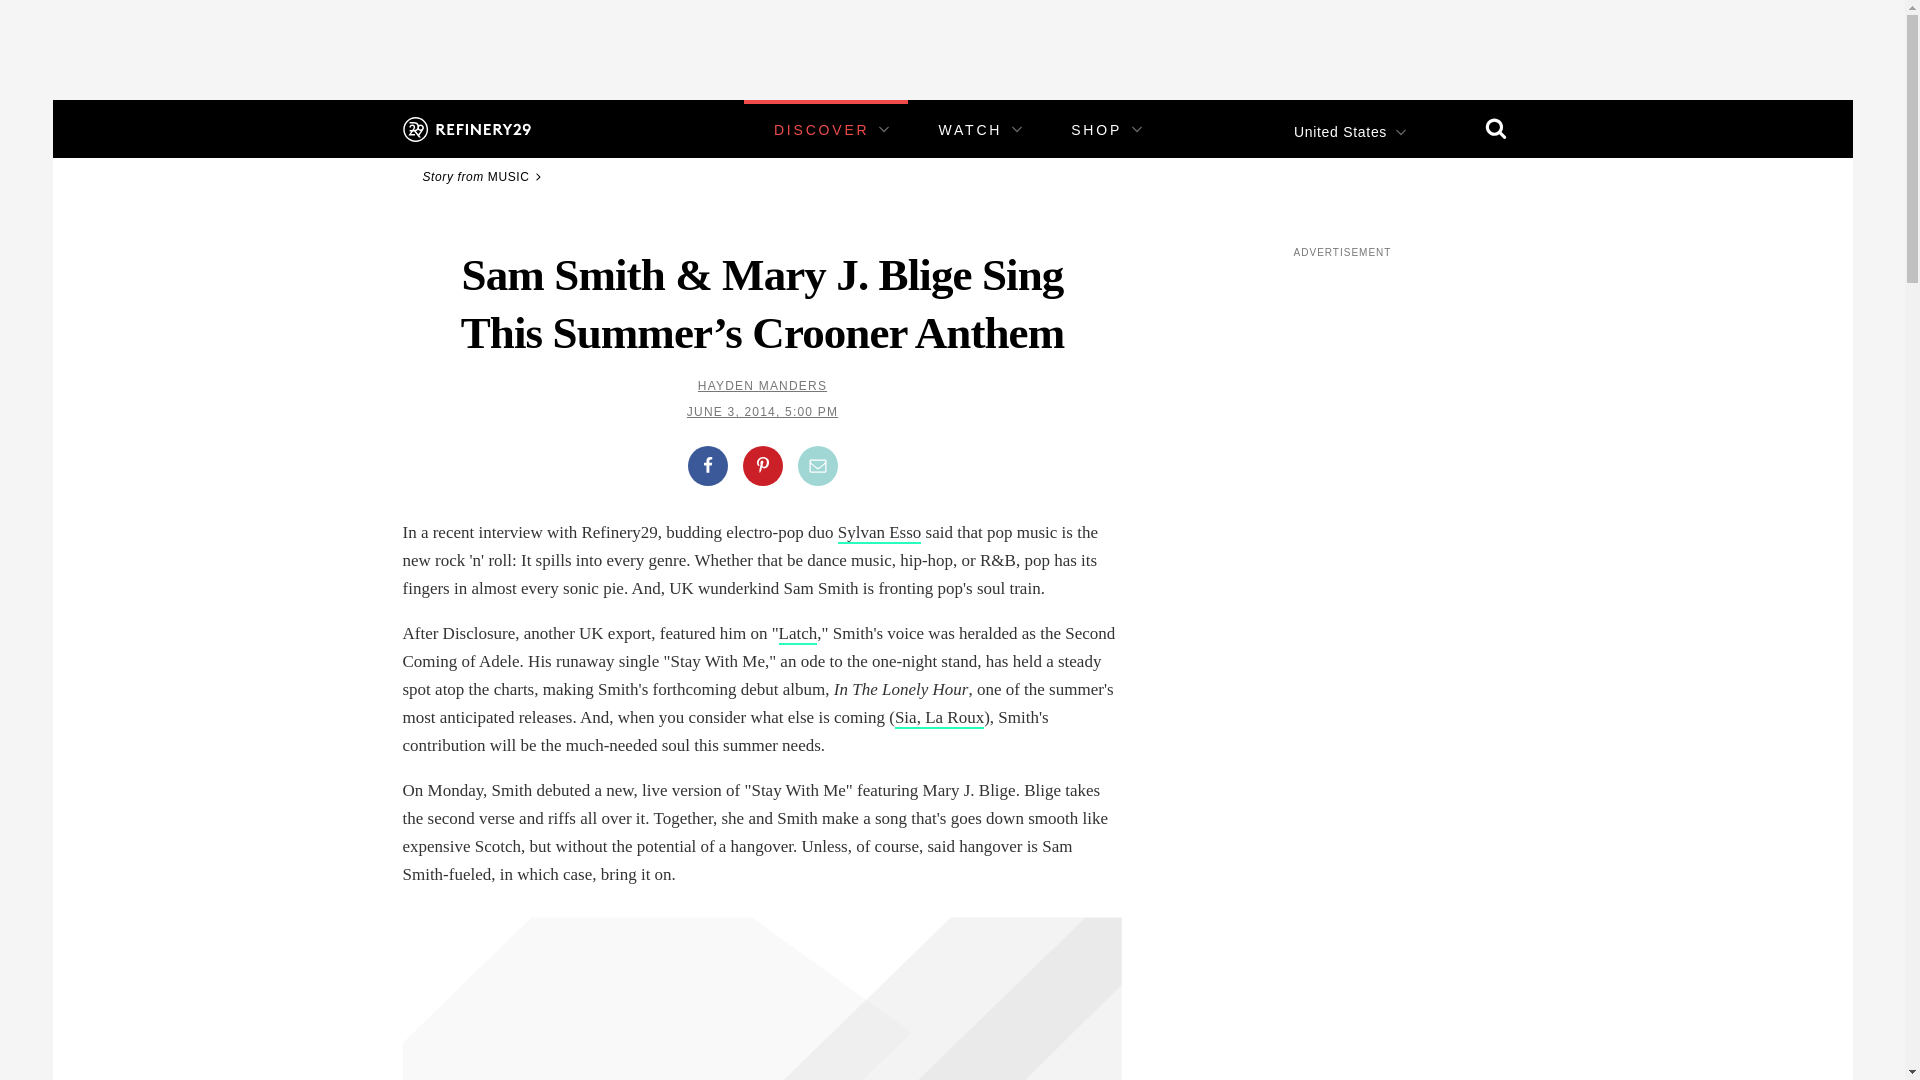 The width and height of the screenshot is (1920, 1080). I want to click on Sylvan Esso, so click(879, 533).